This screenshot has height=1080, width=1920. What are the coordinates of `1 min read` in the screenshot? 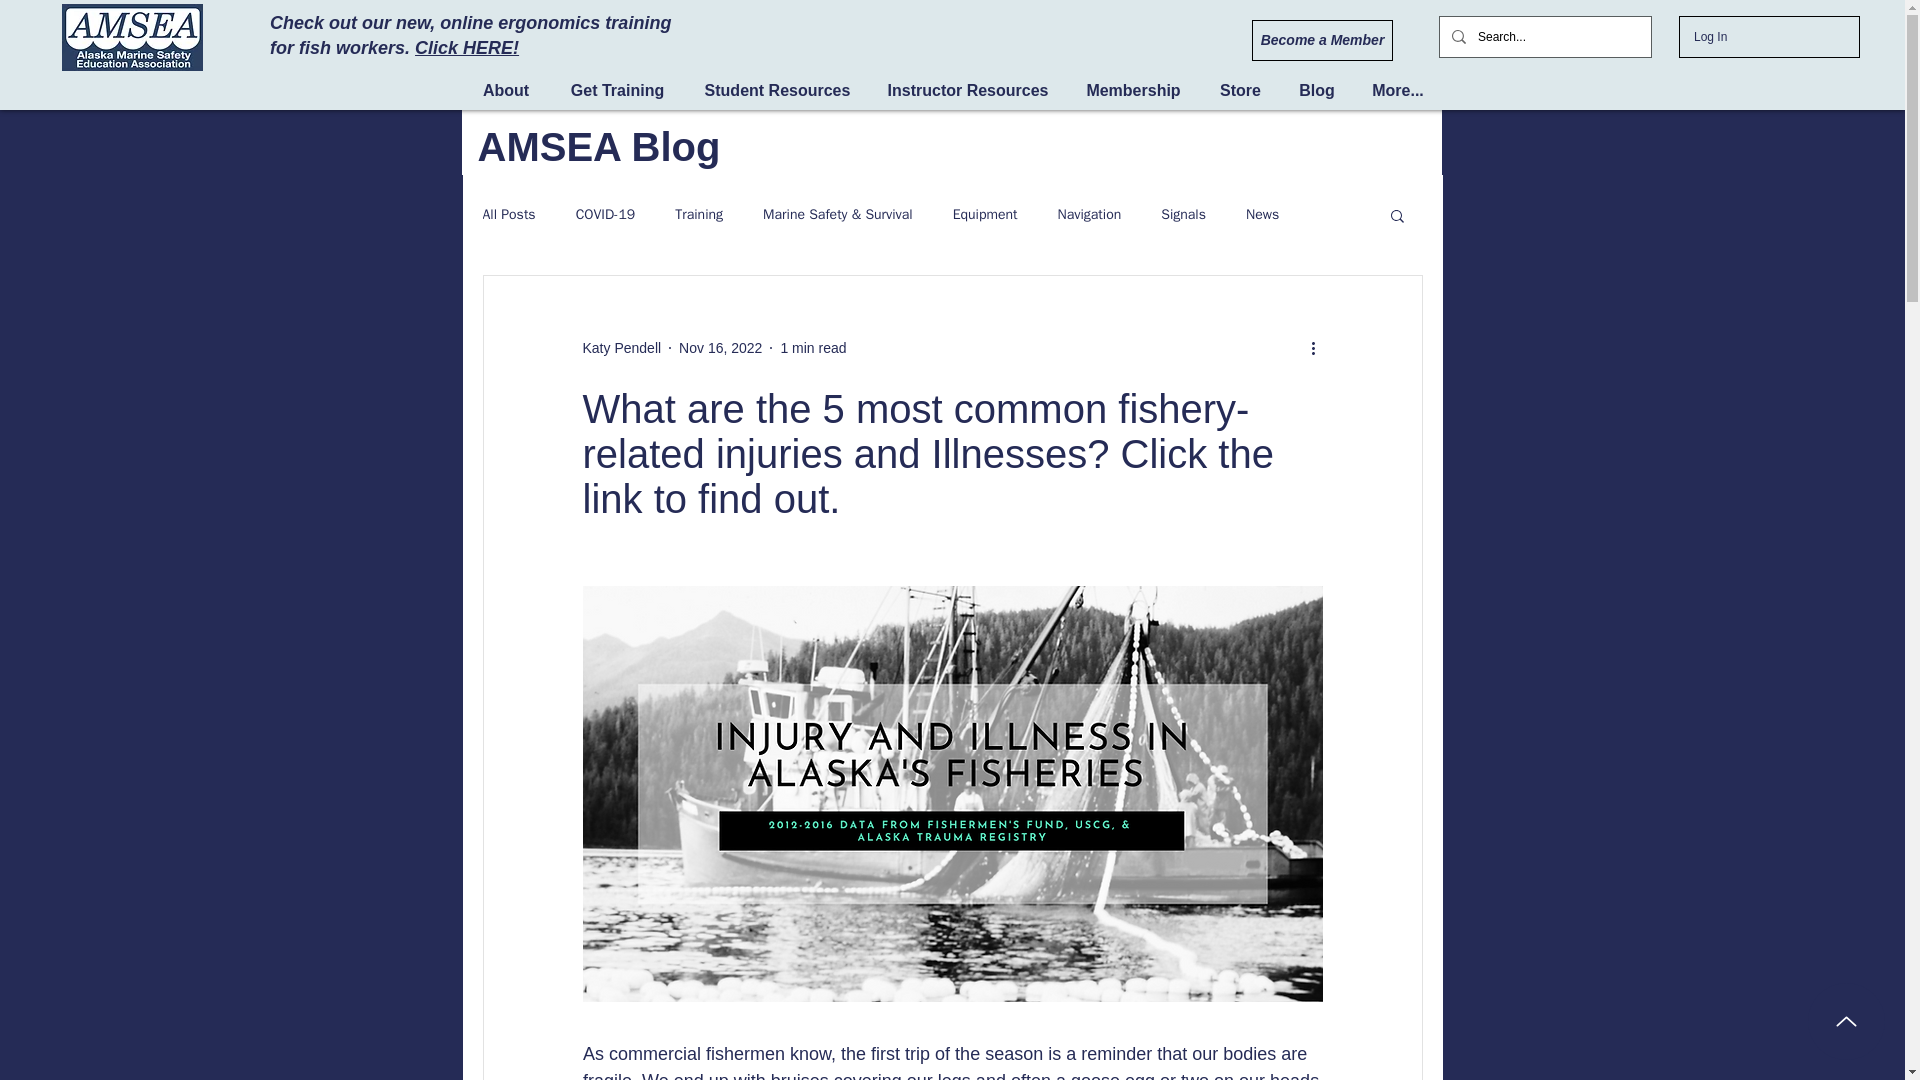 It's located at (812, 348).